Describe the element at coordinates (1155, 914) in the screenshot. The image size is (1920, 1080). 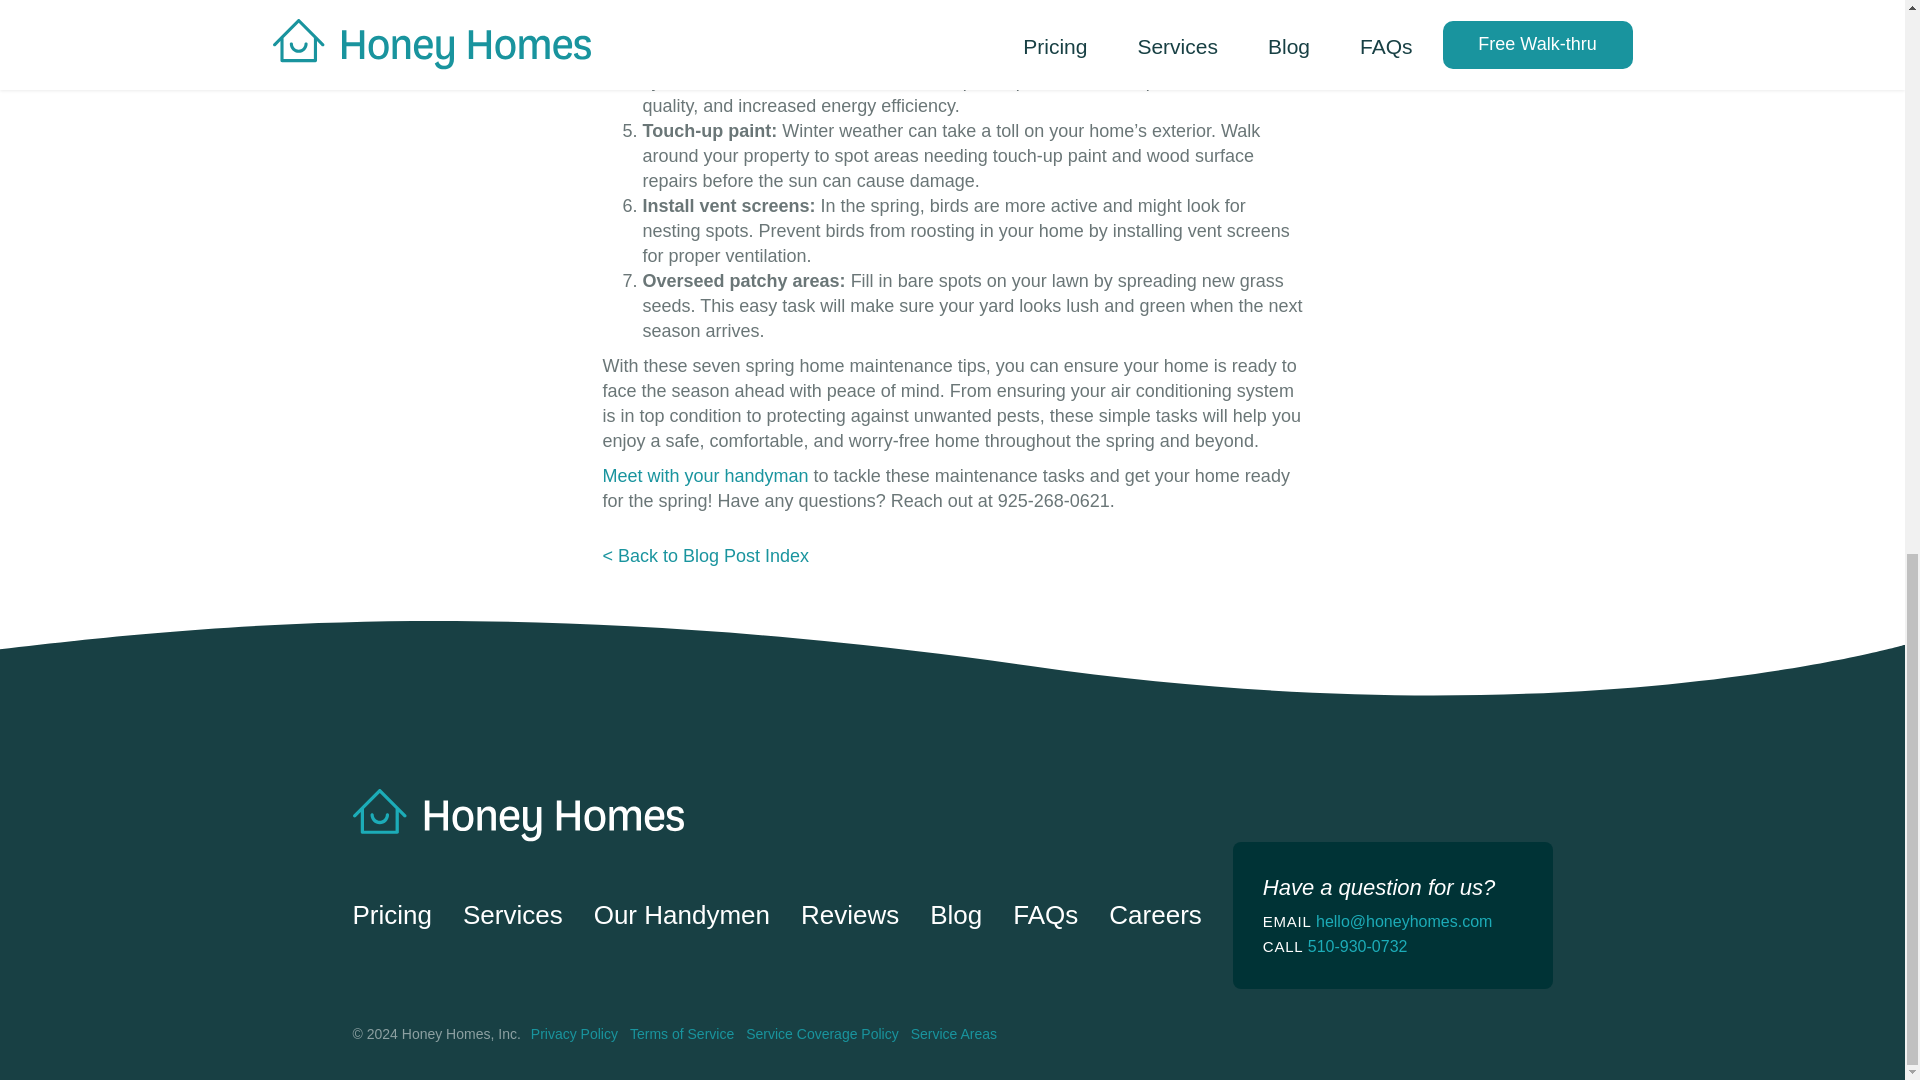
I see `Careers` at that location.